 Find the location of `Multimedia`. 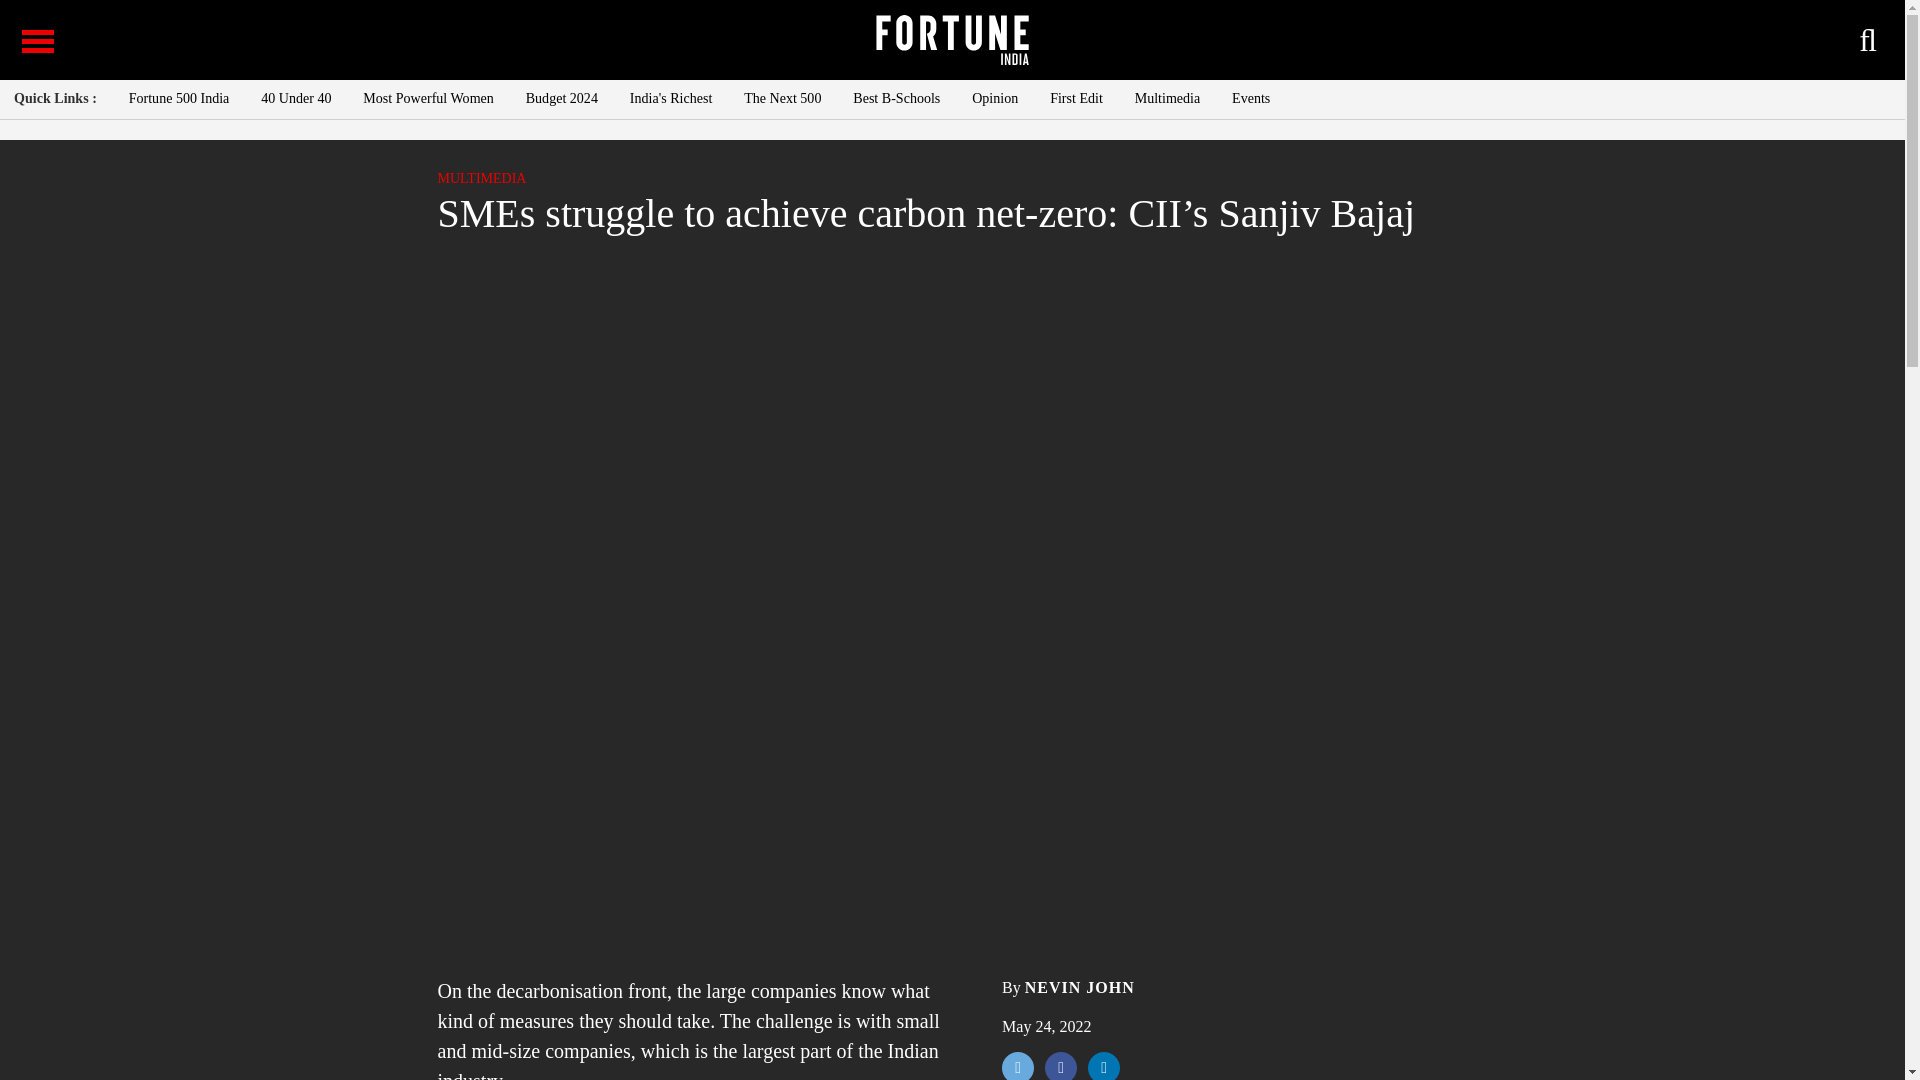

Multimedia is located at coordinates (482, 178).